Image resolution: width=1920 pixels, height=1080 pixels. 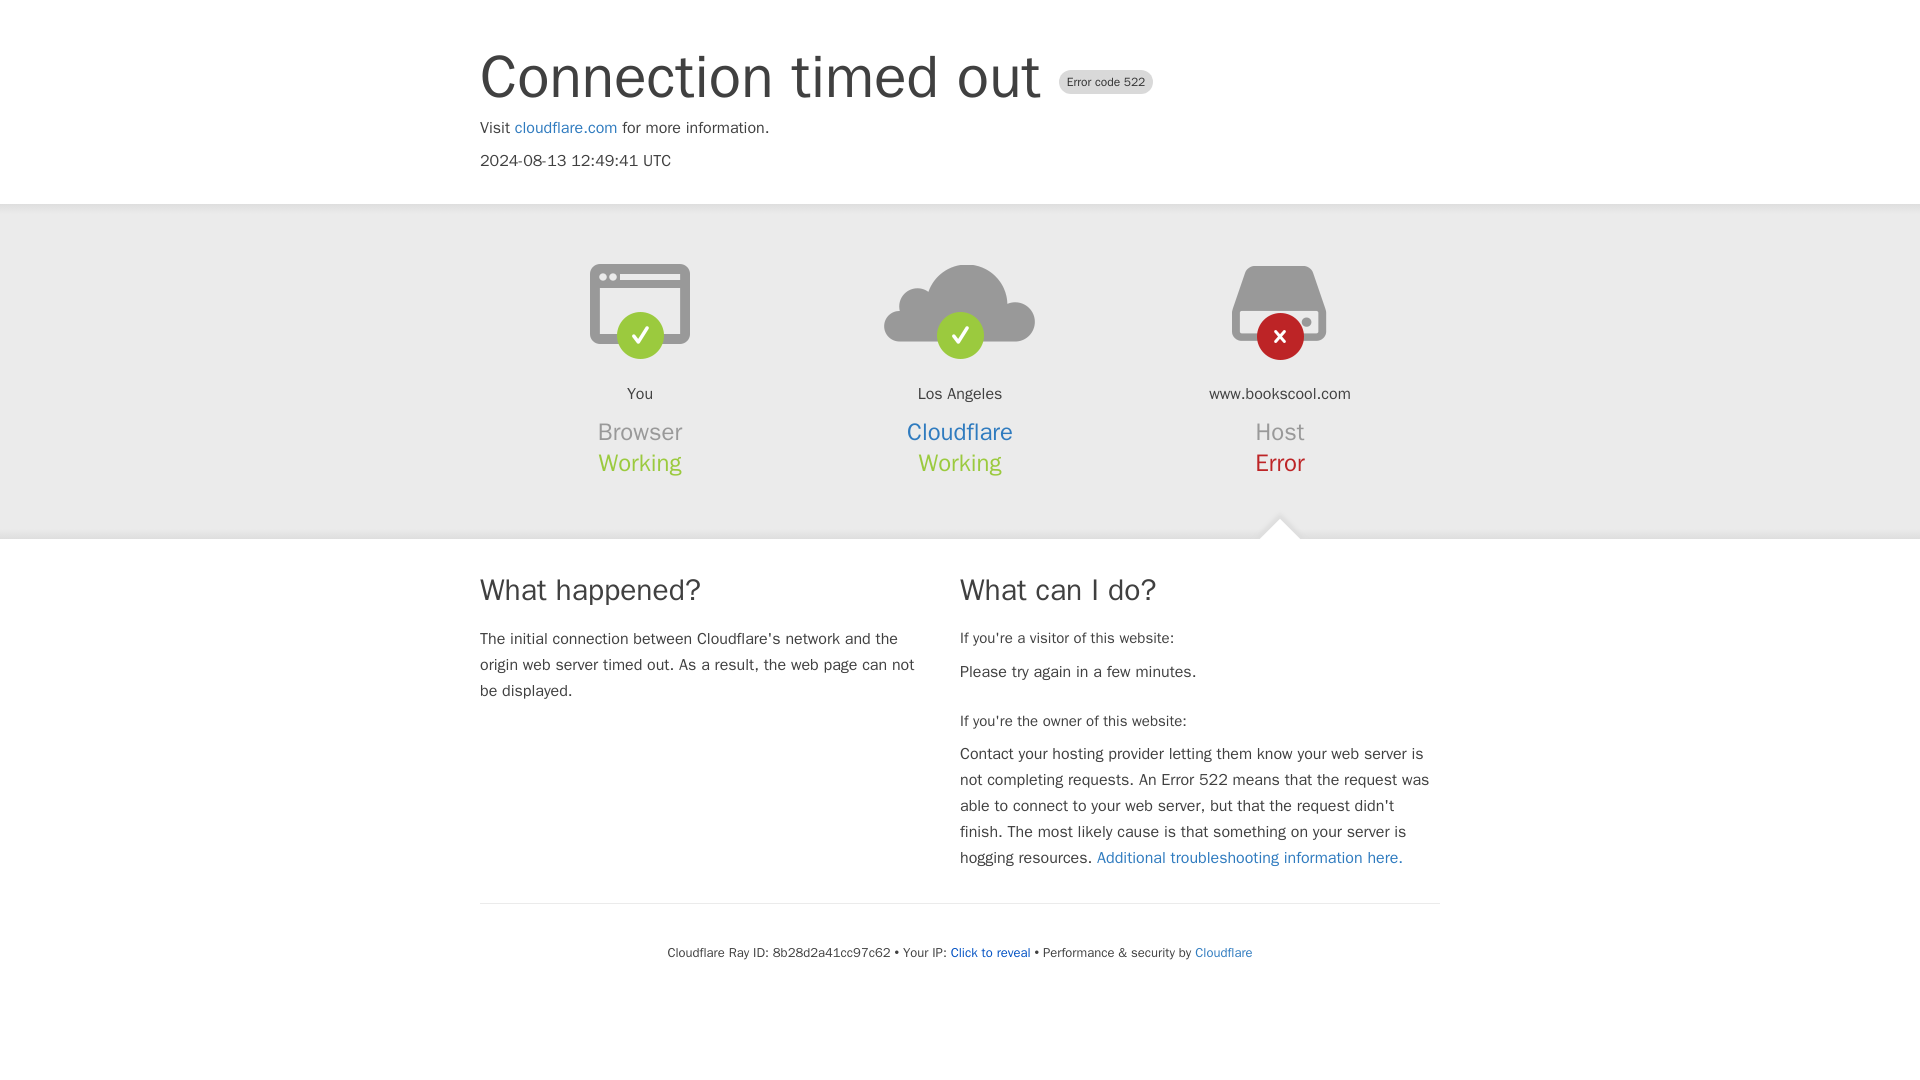 I want to click on Additional troubleshooting information here., so click(x=1250, y=858).